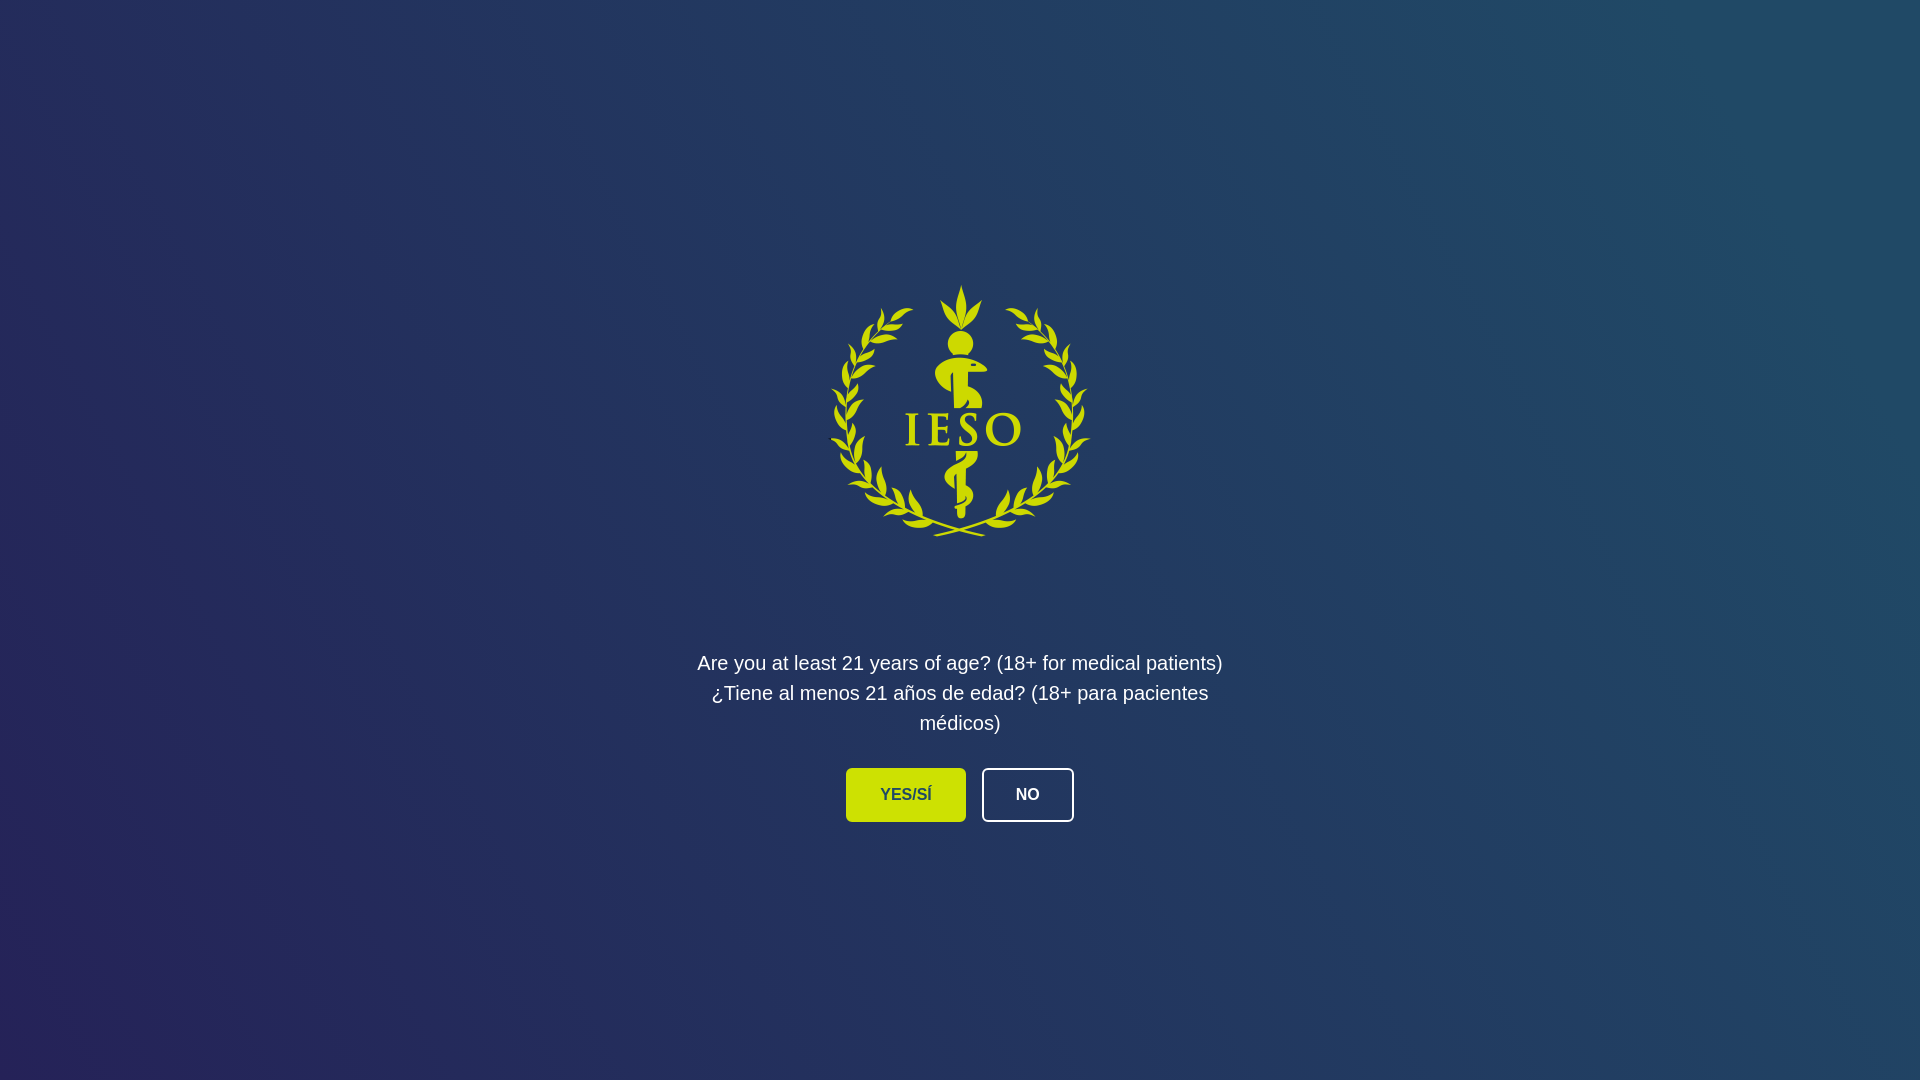 This screenshot has width=1920, height=1080. Describe the element at coordinates (244, 76) in the screenshot. I see `elevate your day` at that location.